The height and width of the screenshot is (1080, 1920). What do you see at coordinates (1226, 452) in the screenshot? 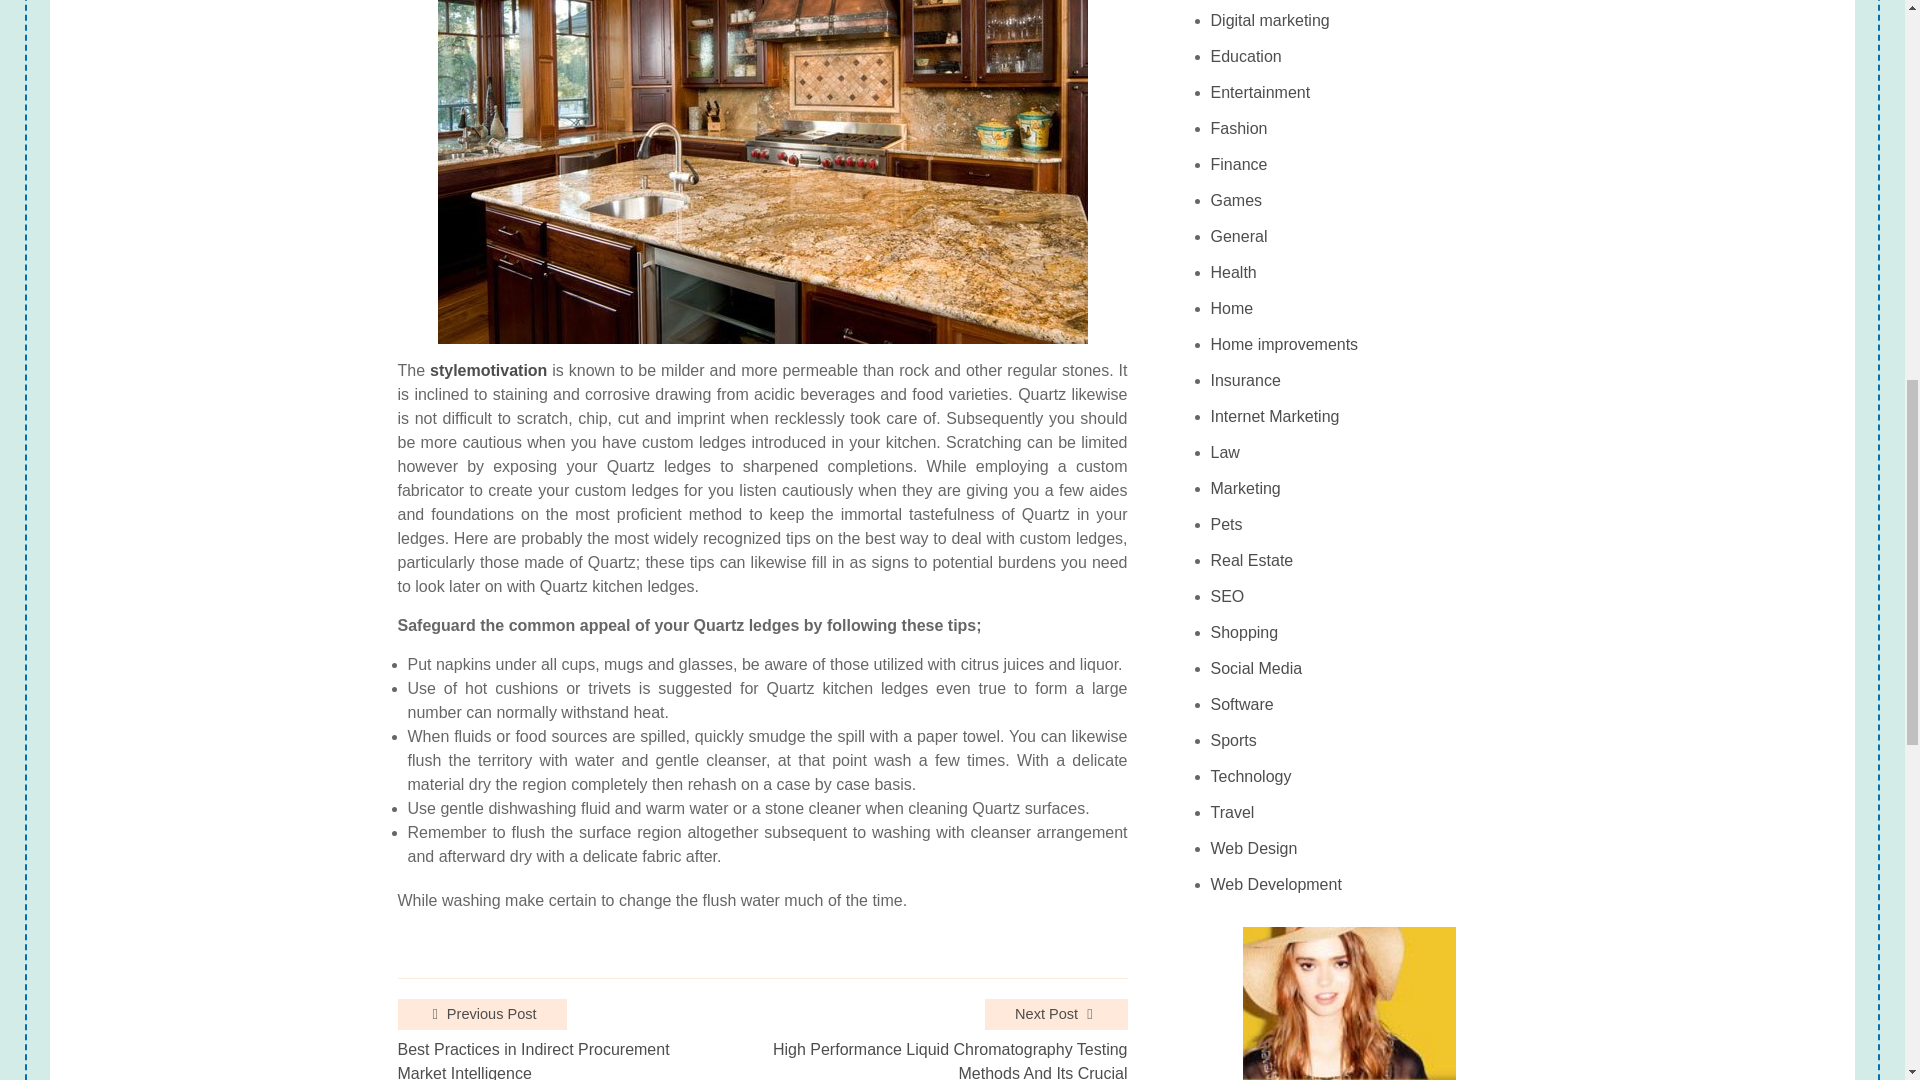
I see `Law` at bounding box center [1226, 452].